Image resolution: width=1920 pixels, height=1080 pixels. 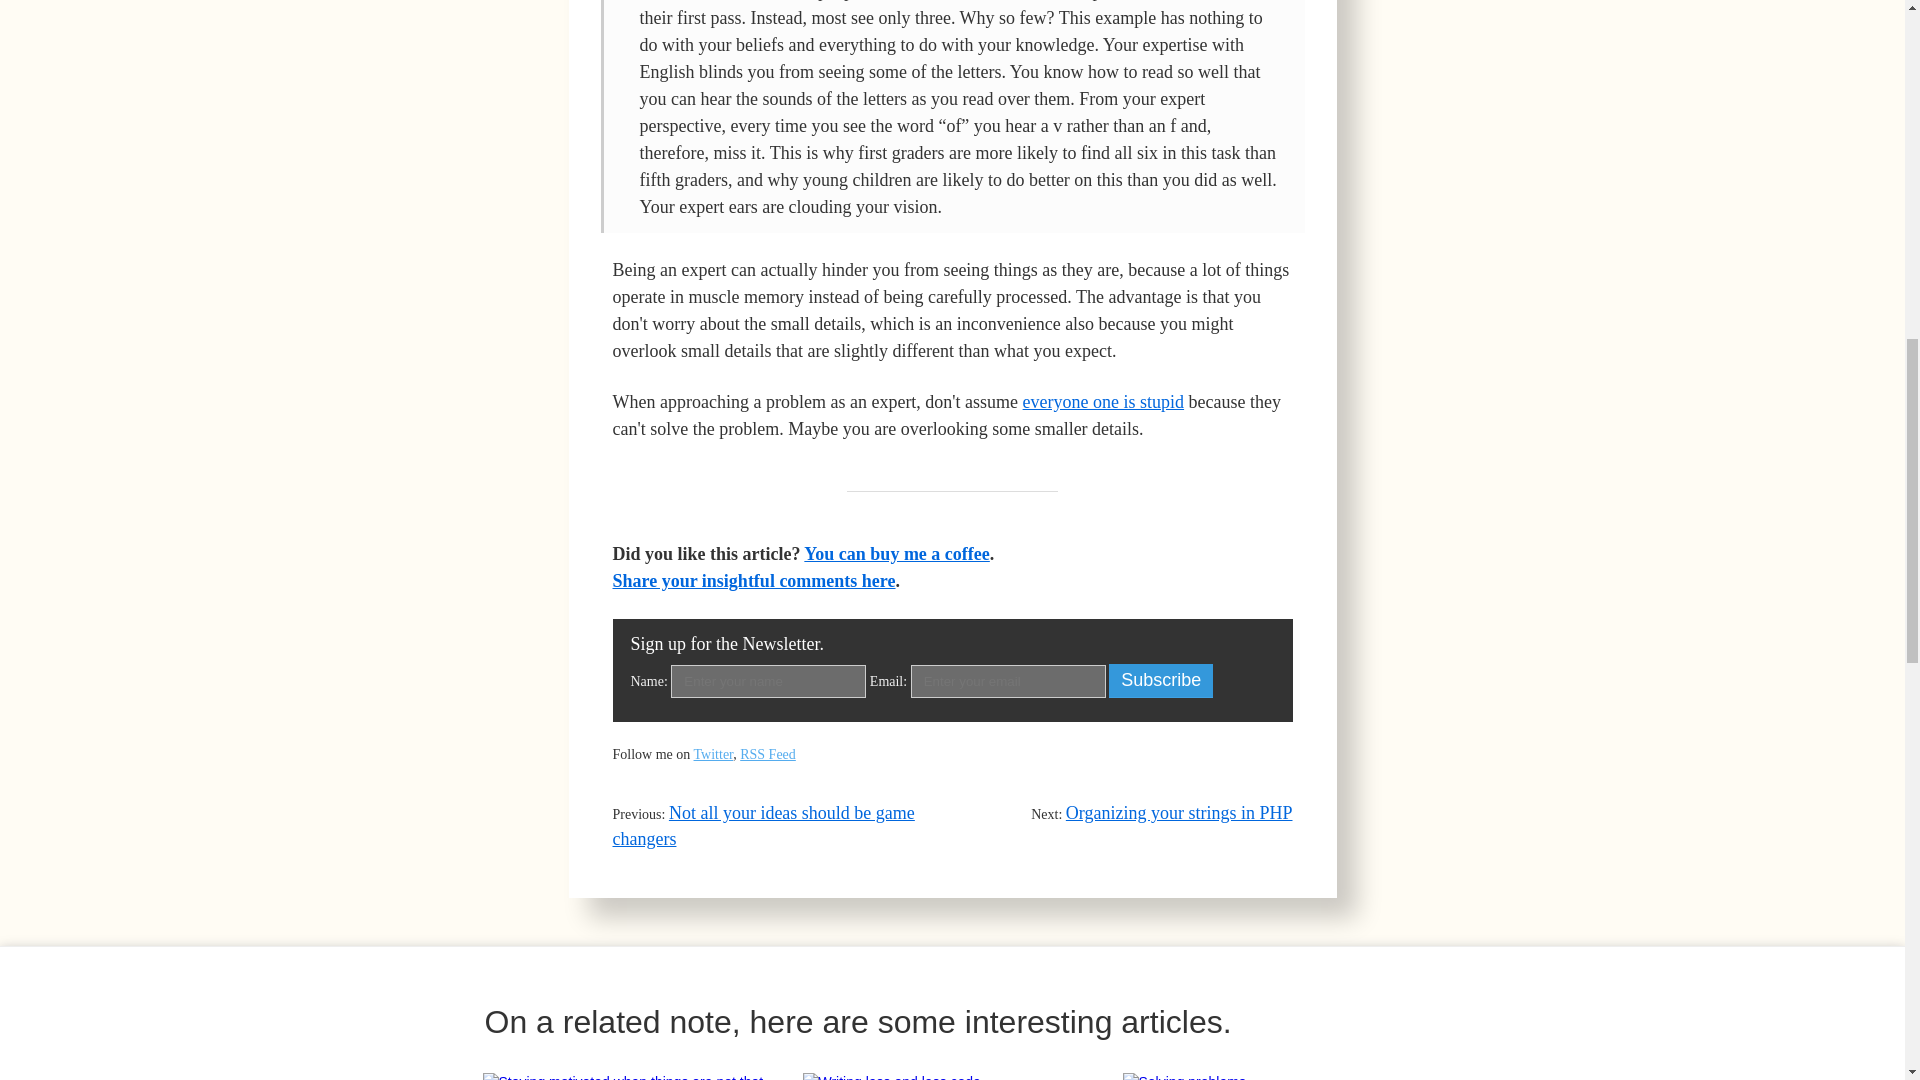 What do you see at coordinates (753, 580) in the screenshot?
I see `Share your insightful comments here` at bounding box center [753, 580].